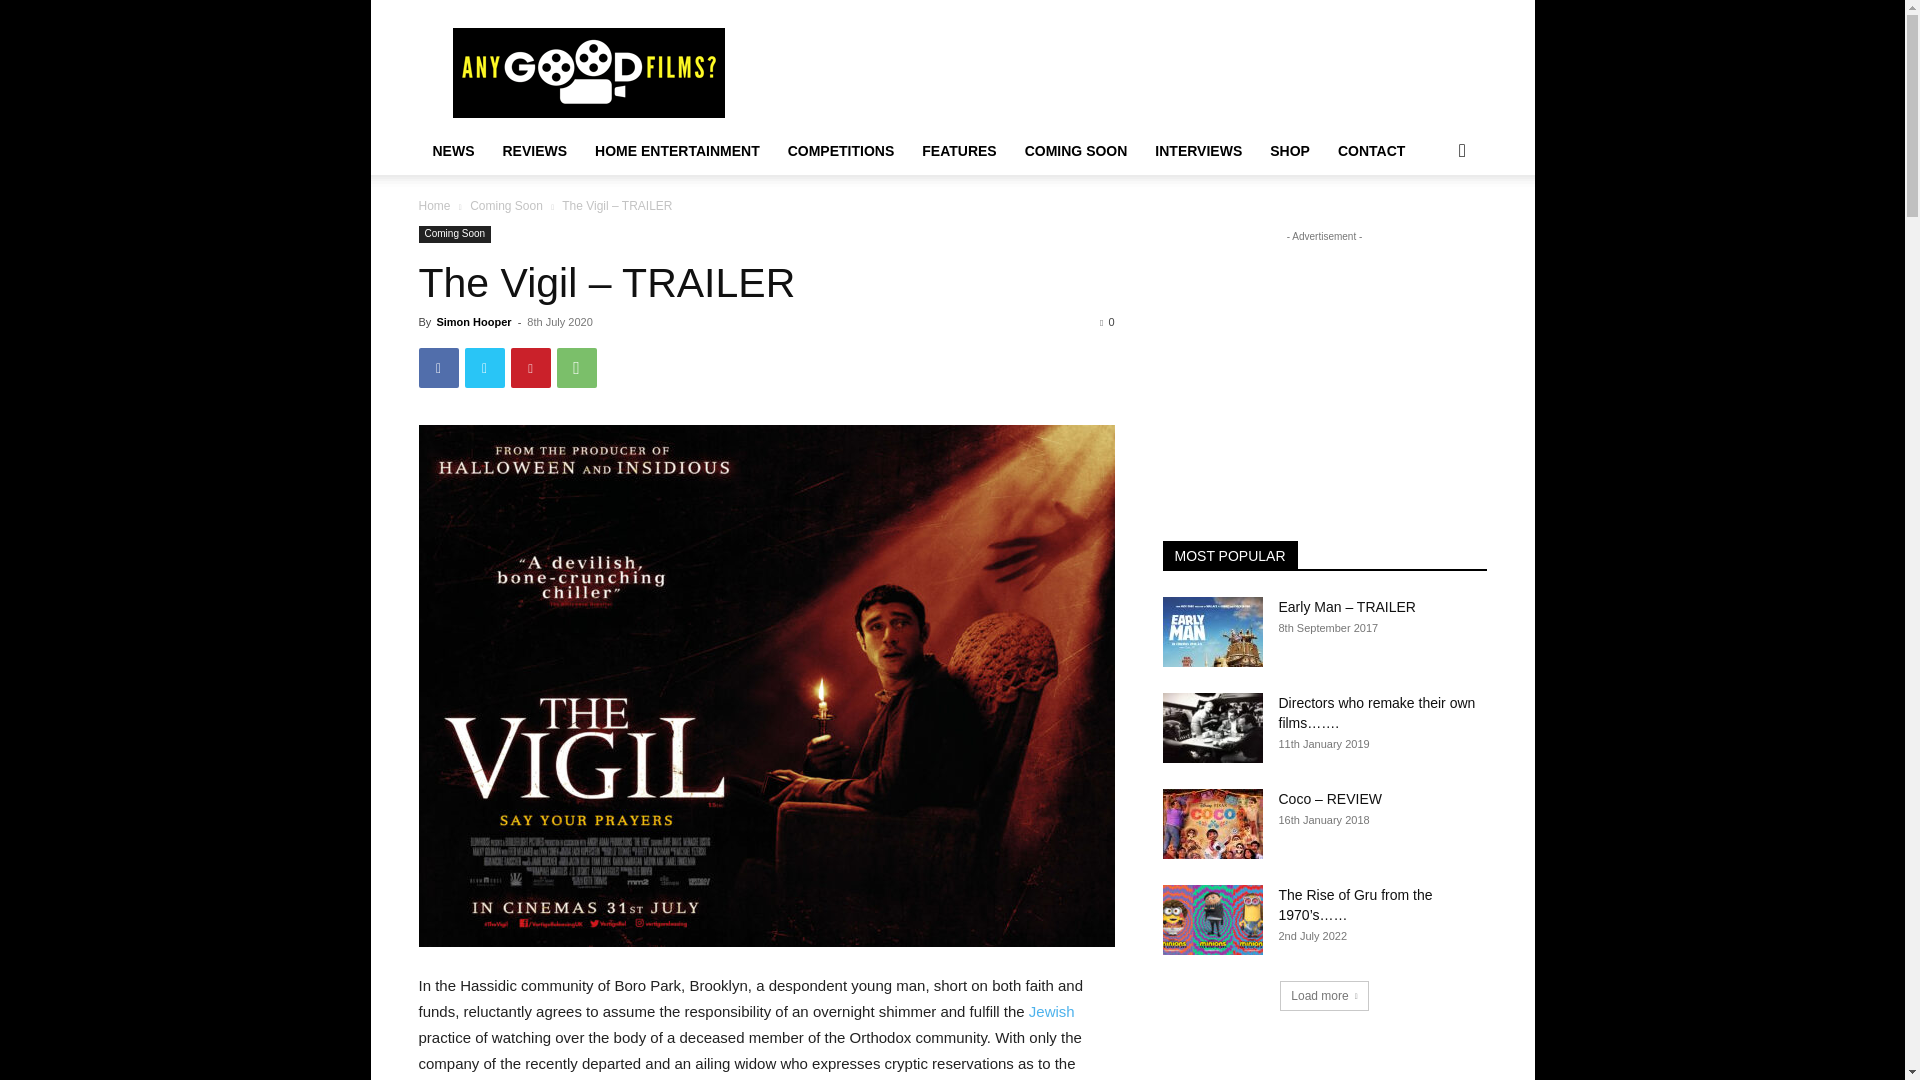  I want to click on Simon Hooper, so click(472, 322).